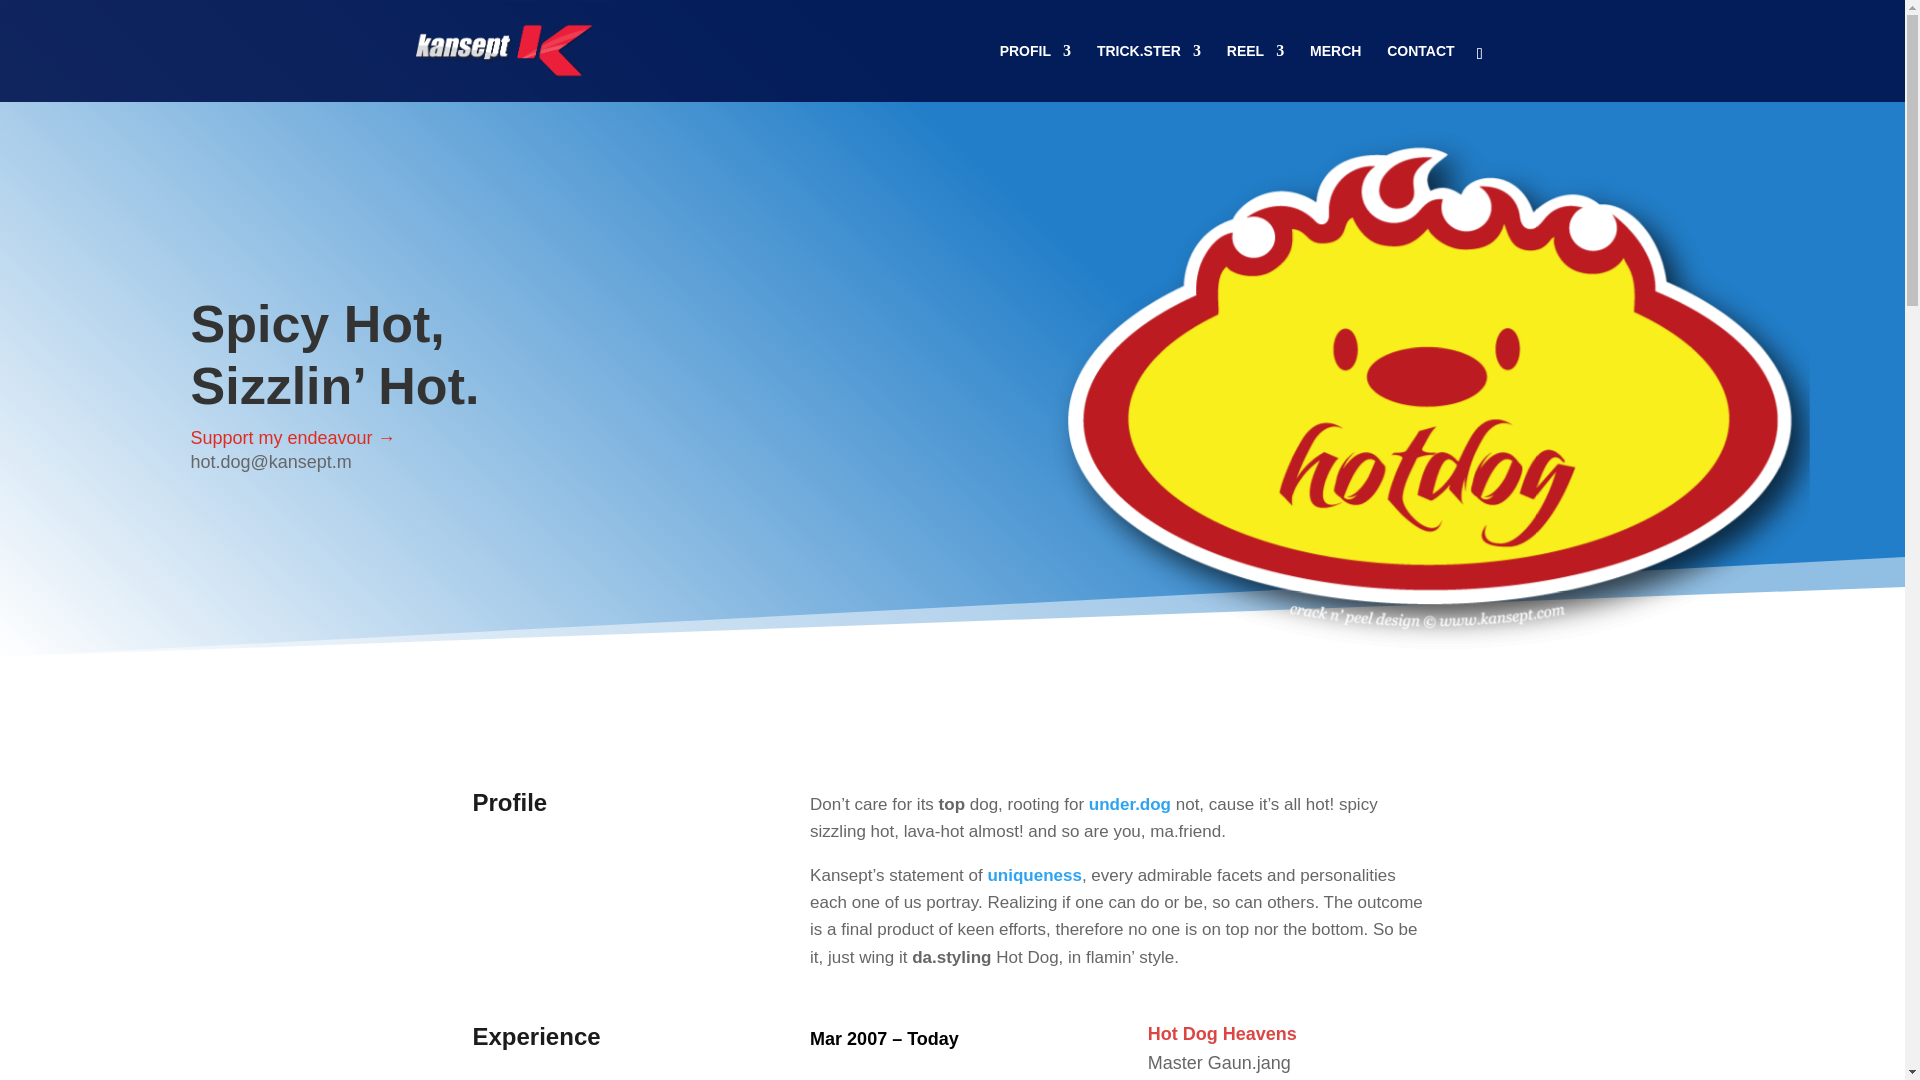 The height and width of the screenshot is (1080, 1920). What do you see at coordinates (1033, 875) in the screenshot?
I see `uniqueness` at bounding box center [1033, 875].